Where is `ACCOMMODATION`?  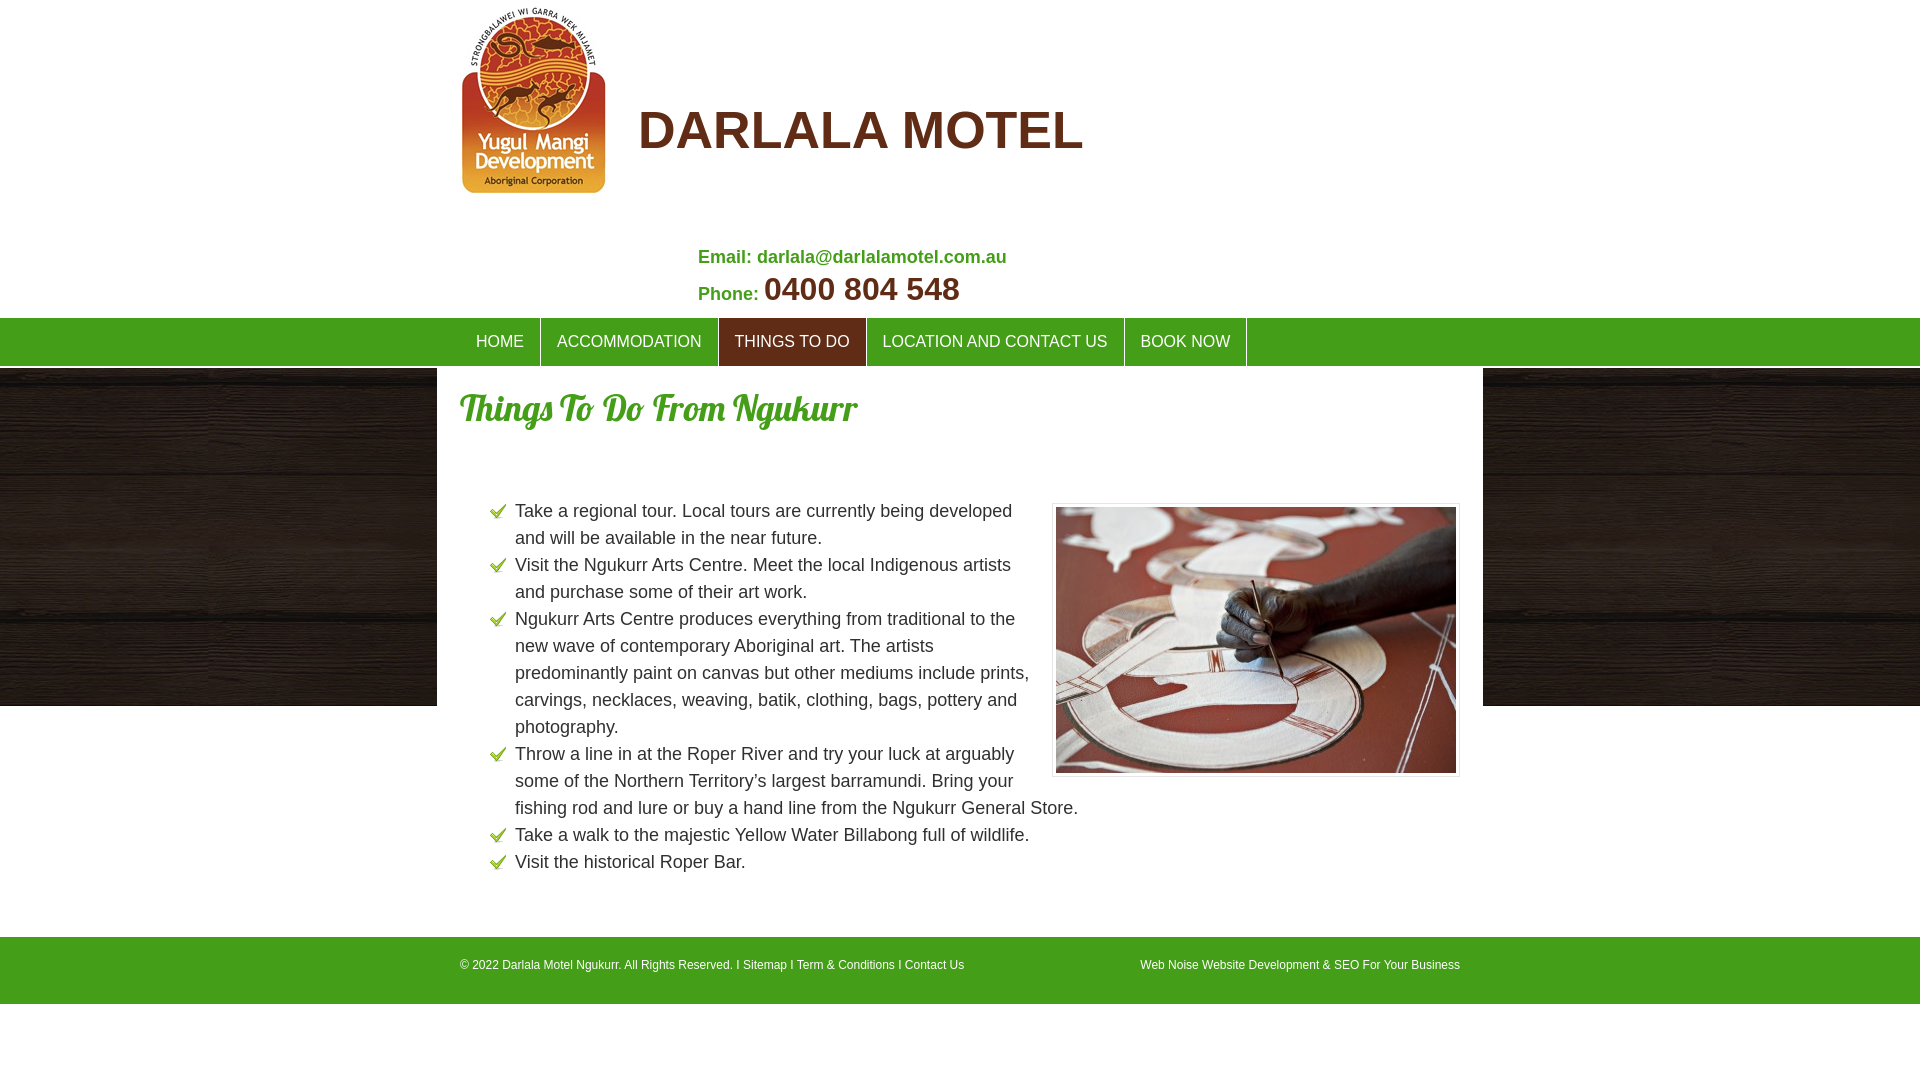
ACCOMMODATION is located at coordinates (630, 342).